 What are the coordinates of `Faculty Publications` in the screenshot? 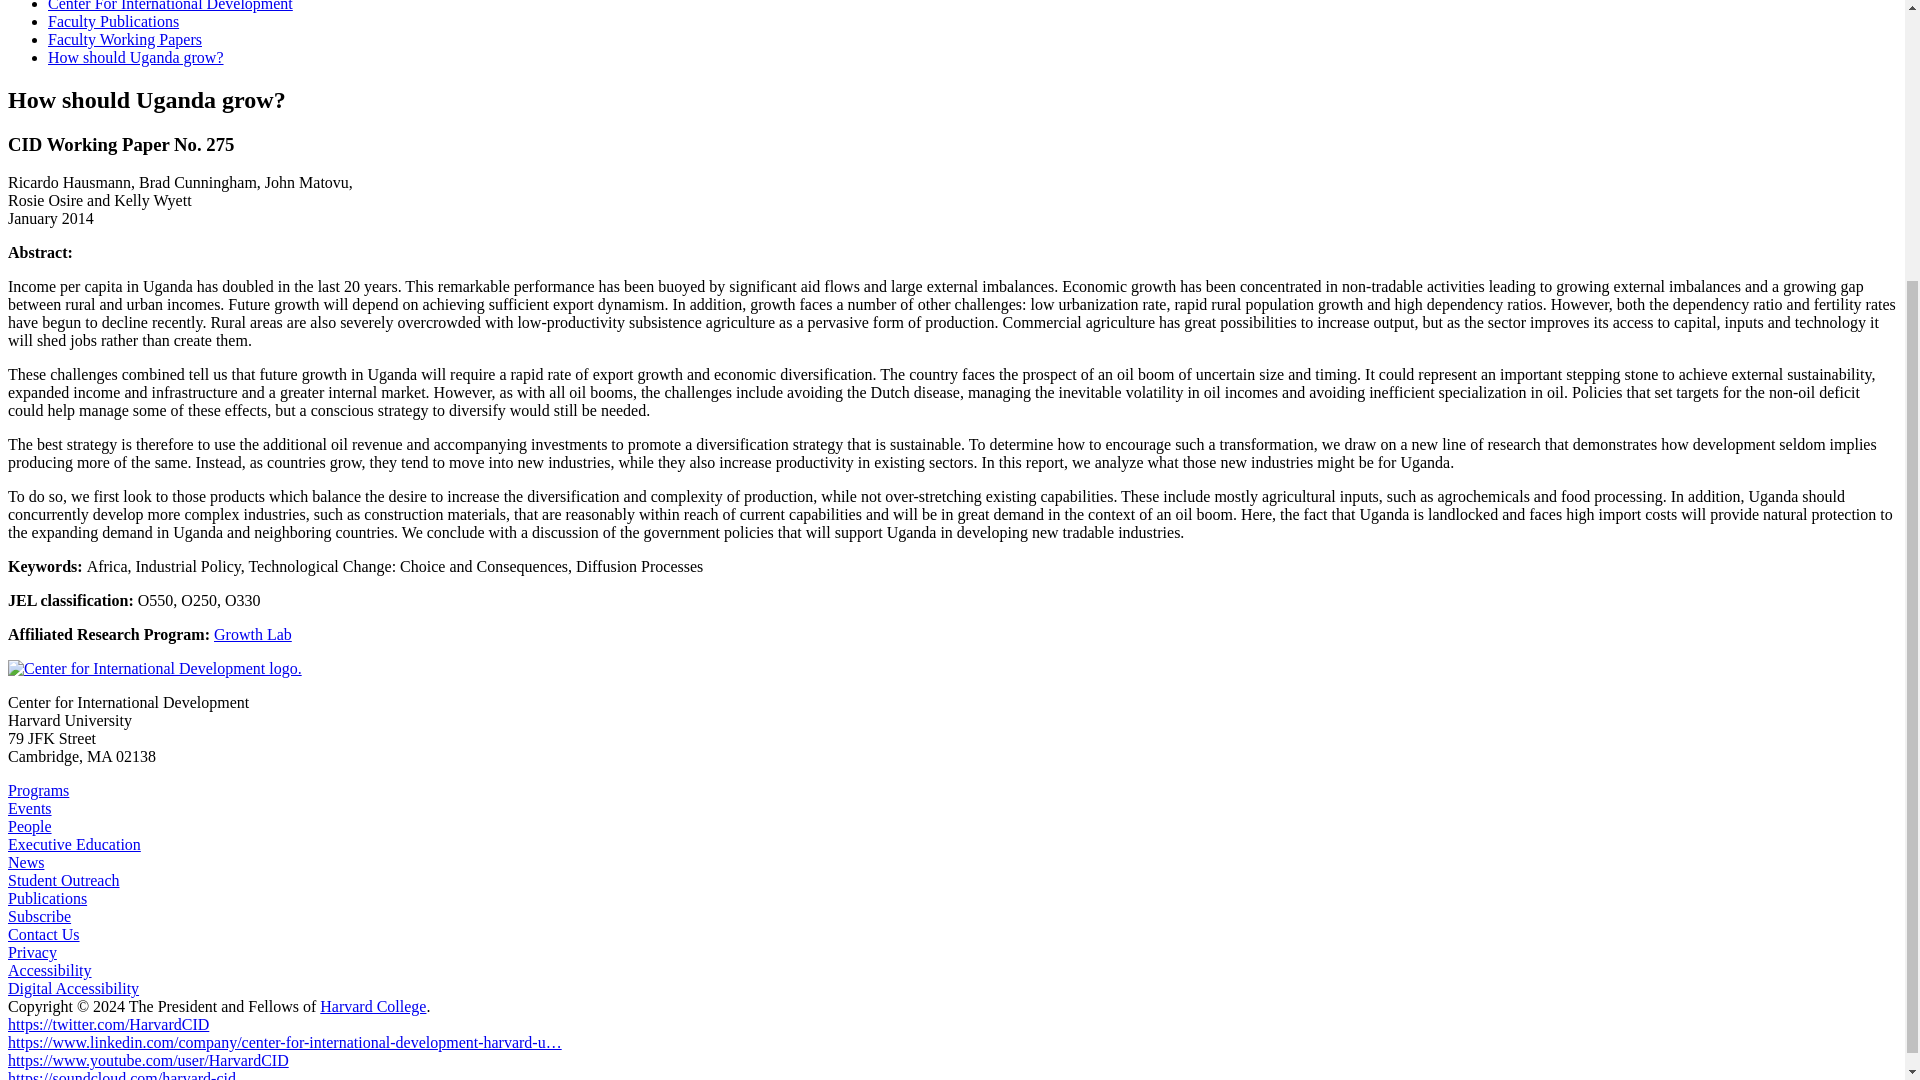 It's located at (113, 21).